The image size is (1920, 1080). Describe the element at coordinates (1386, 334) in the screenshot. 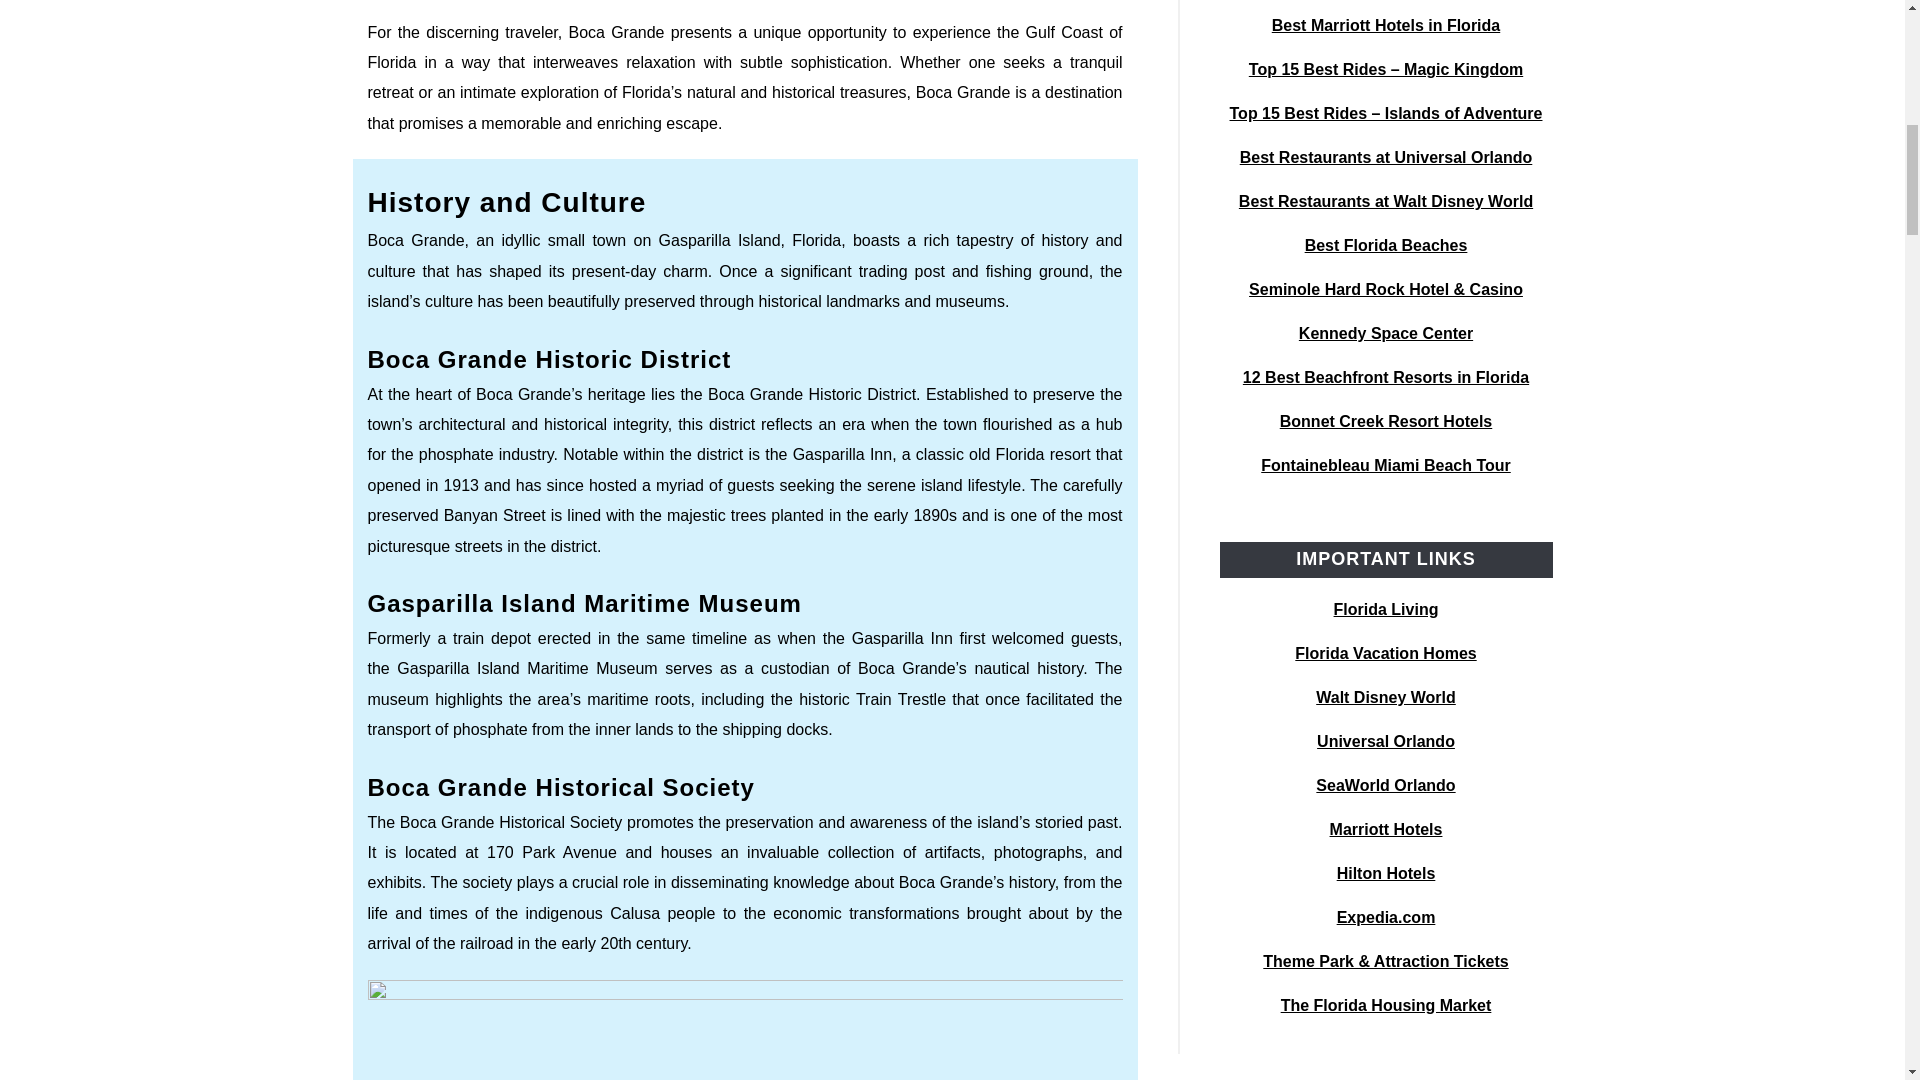

I see `Kennedy Space Center` at that location.